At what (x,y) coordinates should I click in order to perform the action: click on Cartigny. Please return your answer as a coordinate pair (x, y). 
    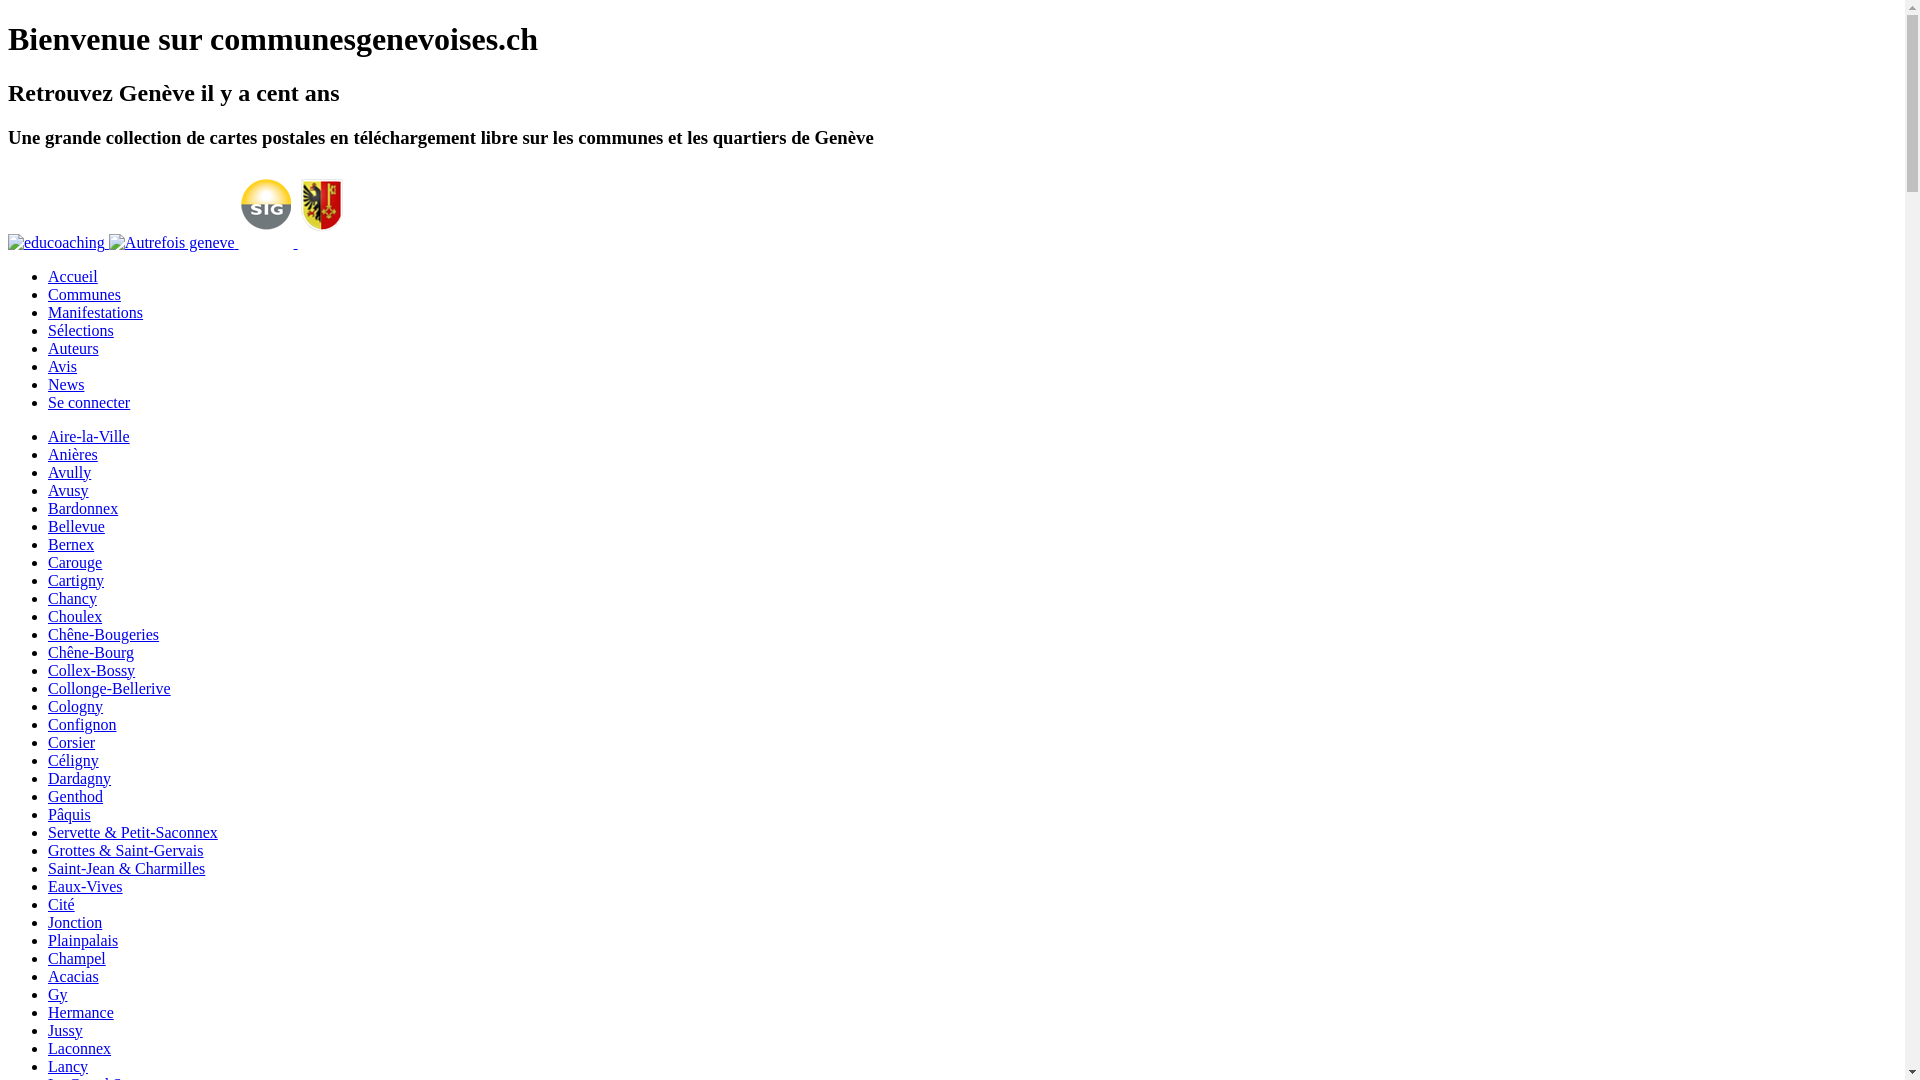
    Looking at the image, I should click on (76, 580).